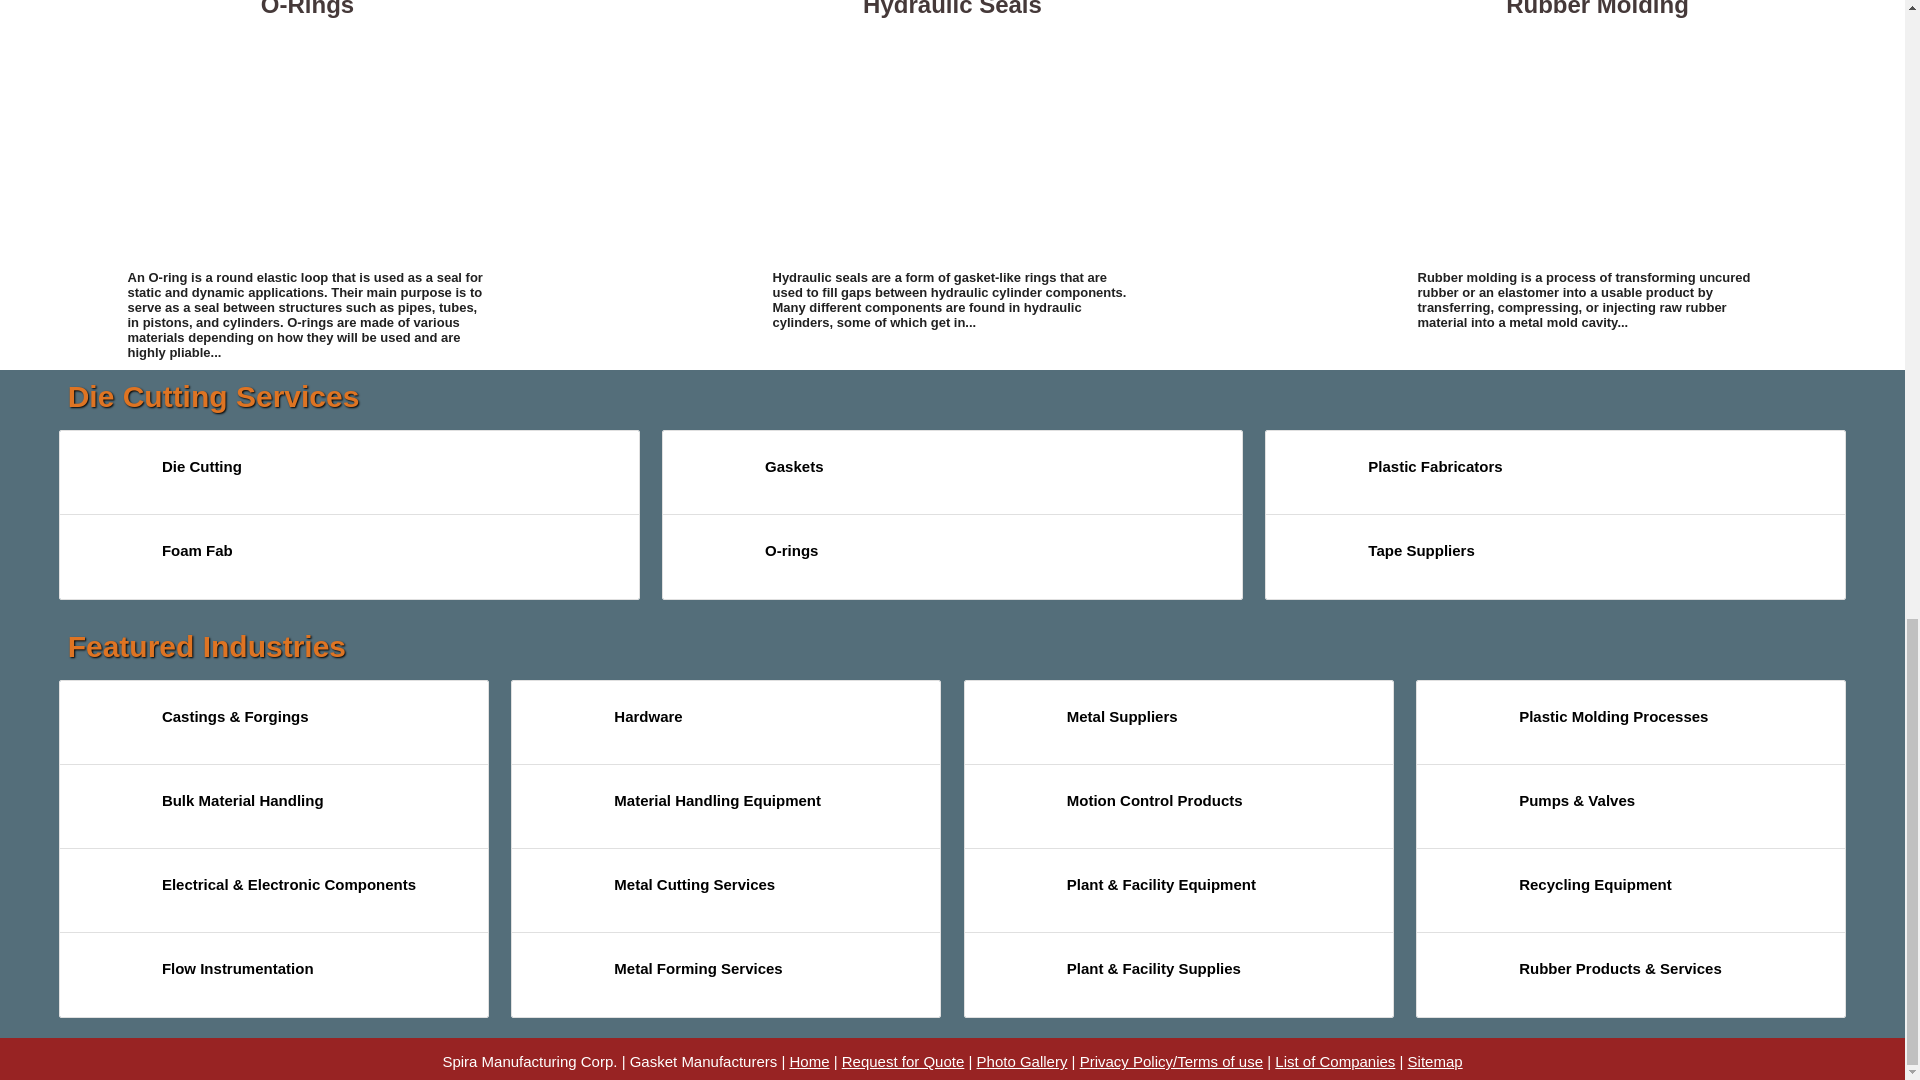 Image resolution: width=1920 pixels, height=1080 pixels. Describe the element at coordinates (714, 476) in the screenshot. I see `Gaskets` at that location.